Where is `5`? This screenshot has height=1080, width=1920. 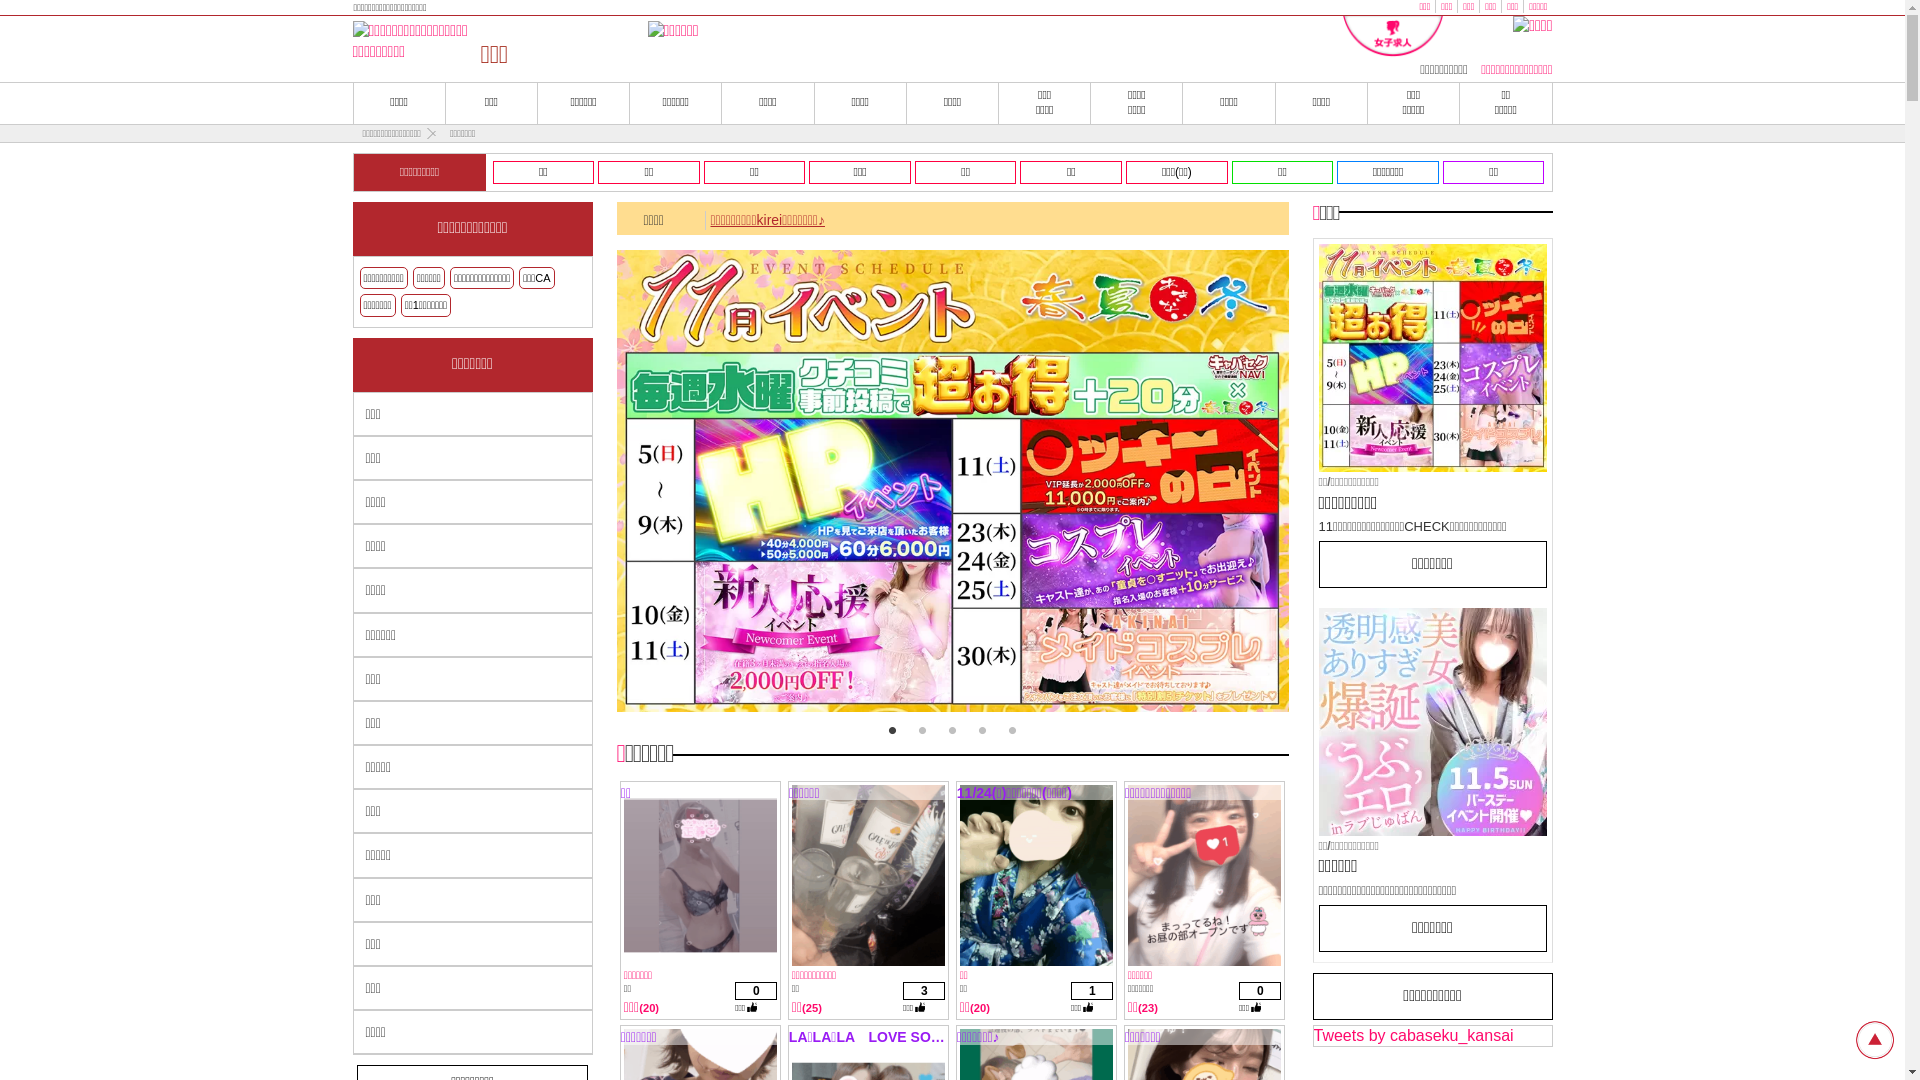 5 is located at coordinates (1012, 731).